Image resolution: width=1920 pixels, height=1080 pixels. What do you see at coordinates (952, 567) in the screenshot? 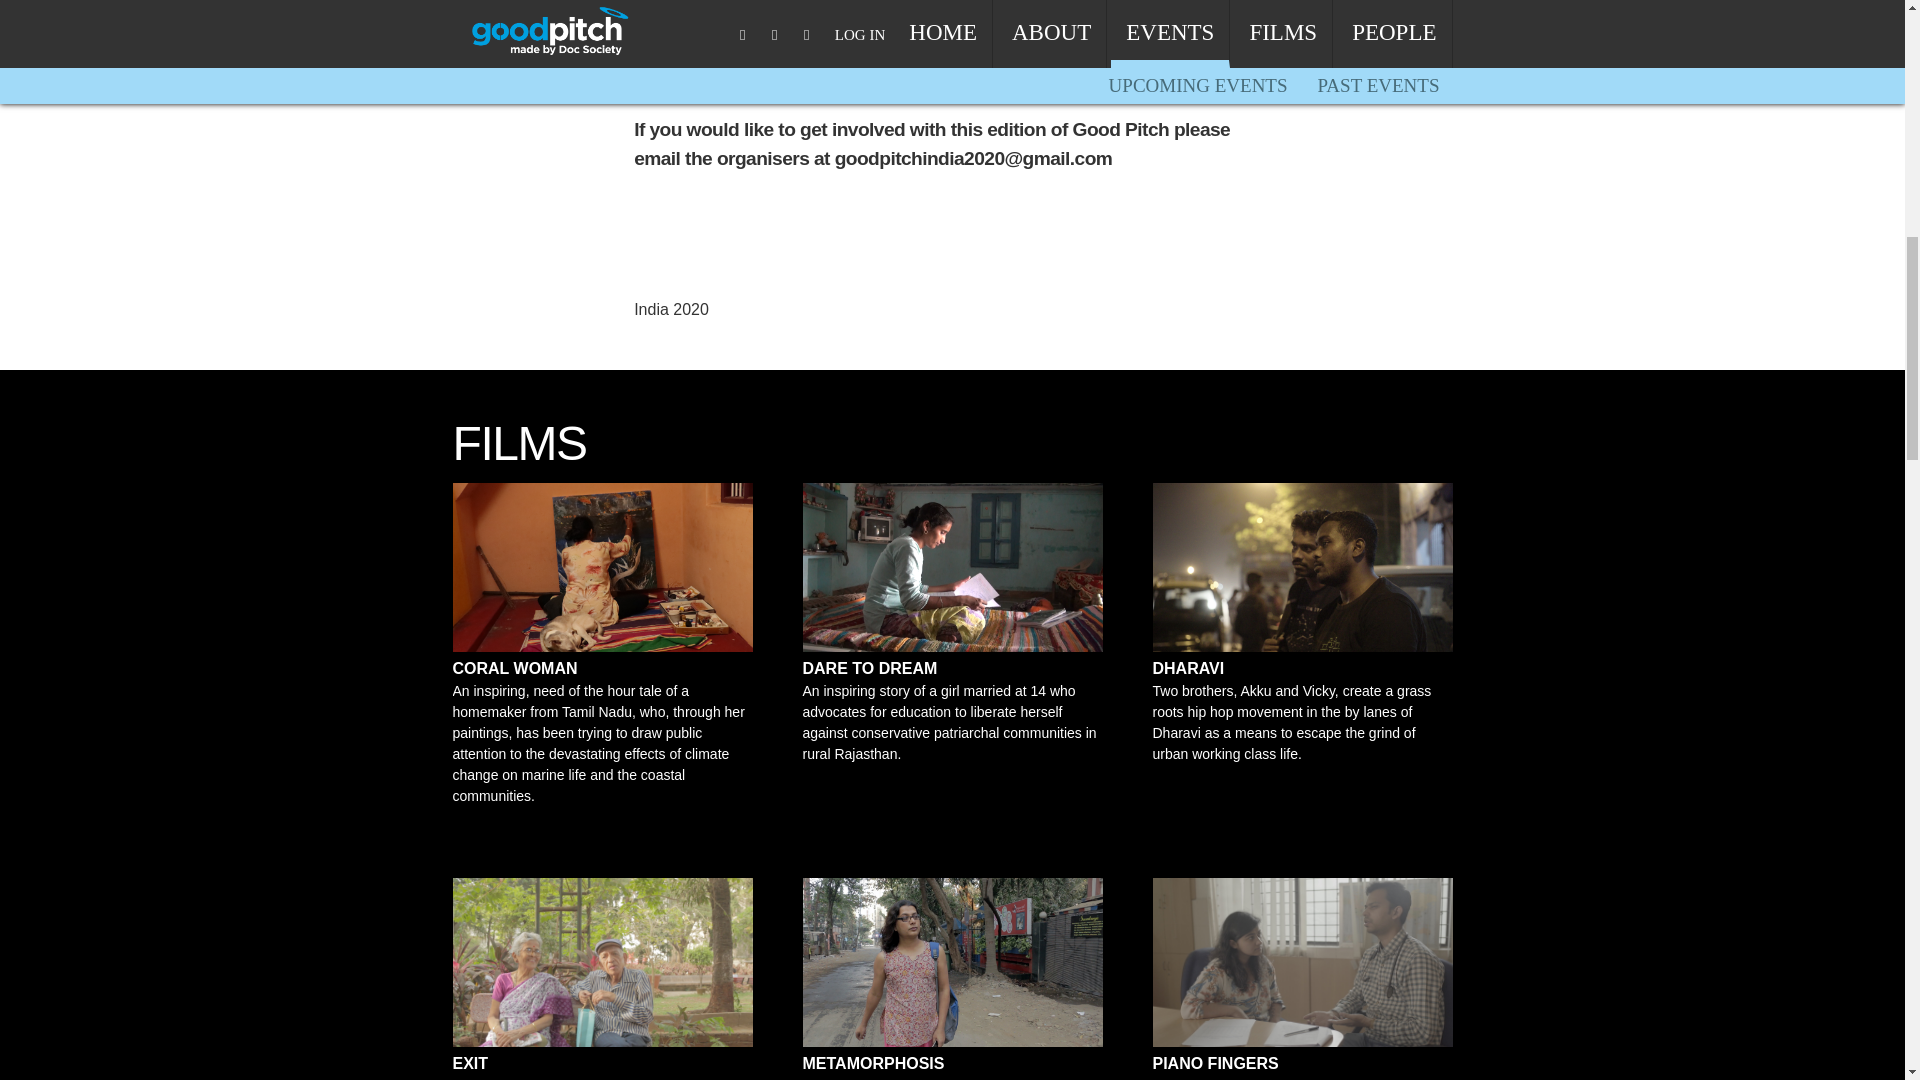
I see `Dare to Dream` at bounding box center [952, 567].